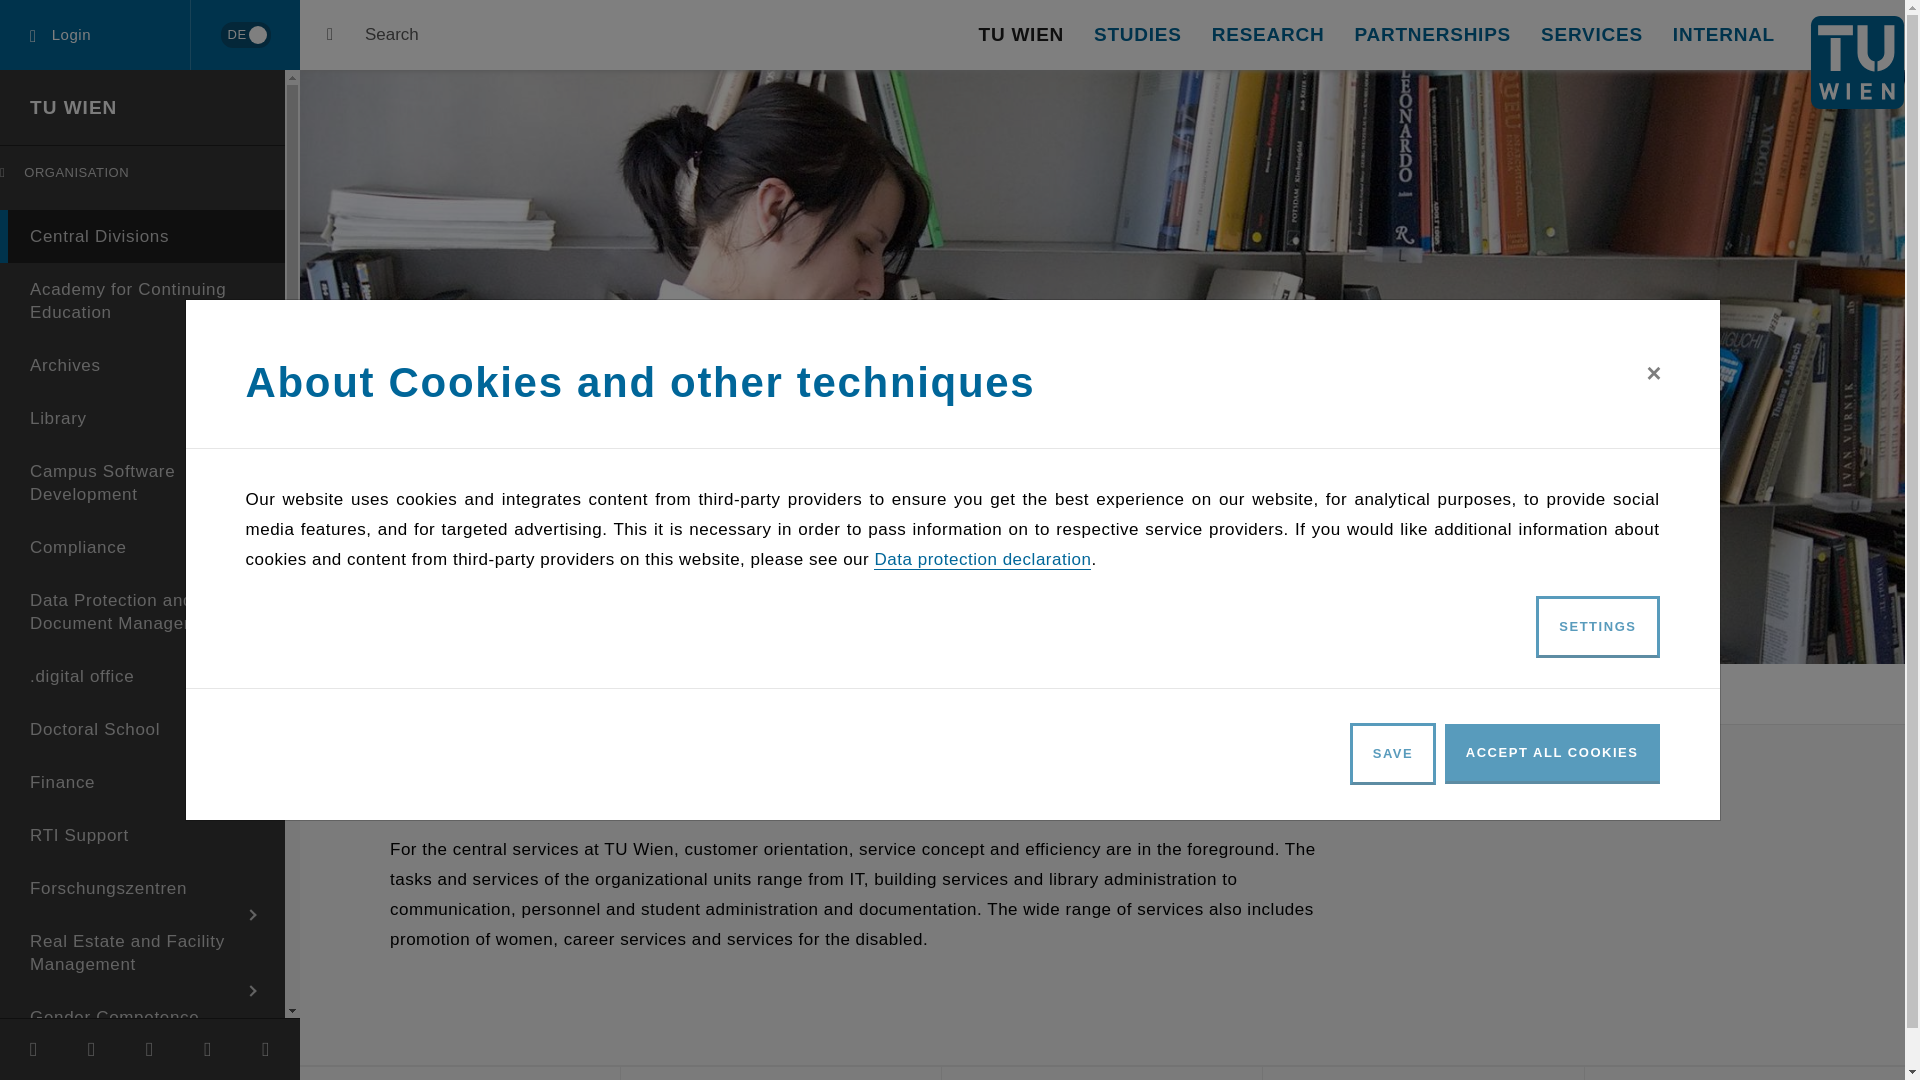  What do you see at coordinates (142, 1018) in the screenshot?
I see `Gender Competence` at bounding box center [142, 1018].